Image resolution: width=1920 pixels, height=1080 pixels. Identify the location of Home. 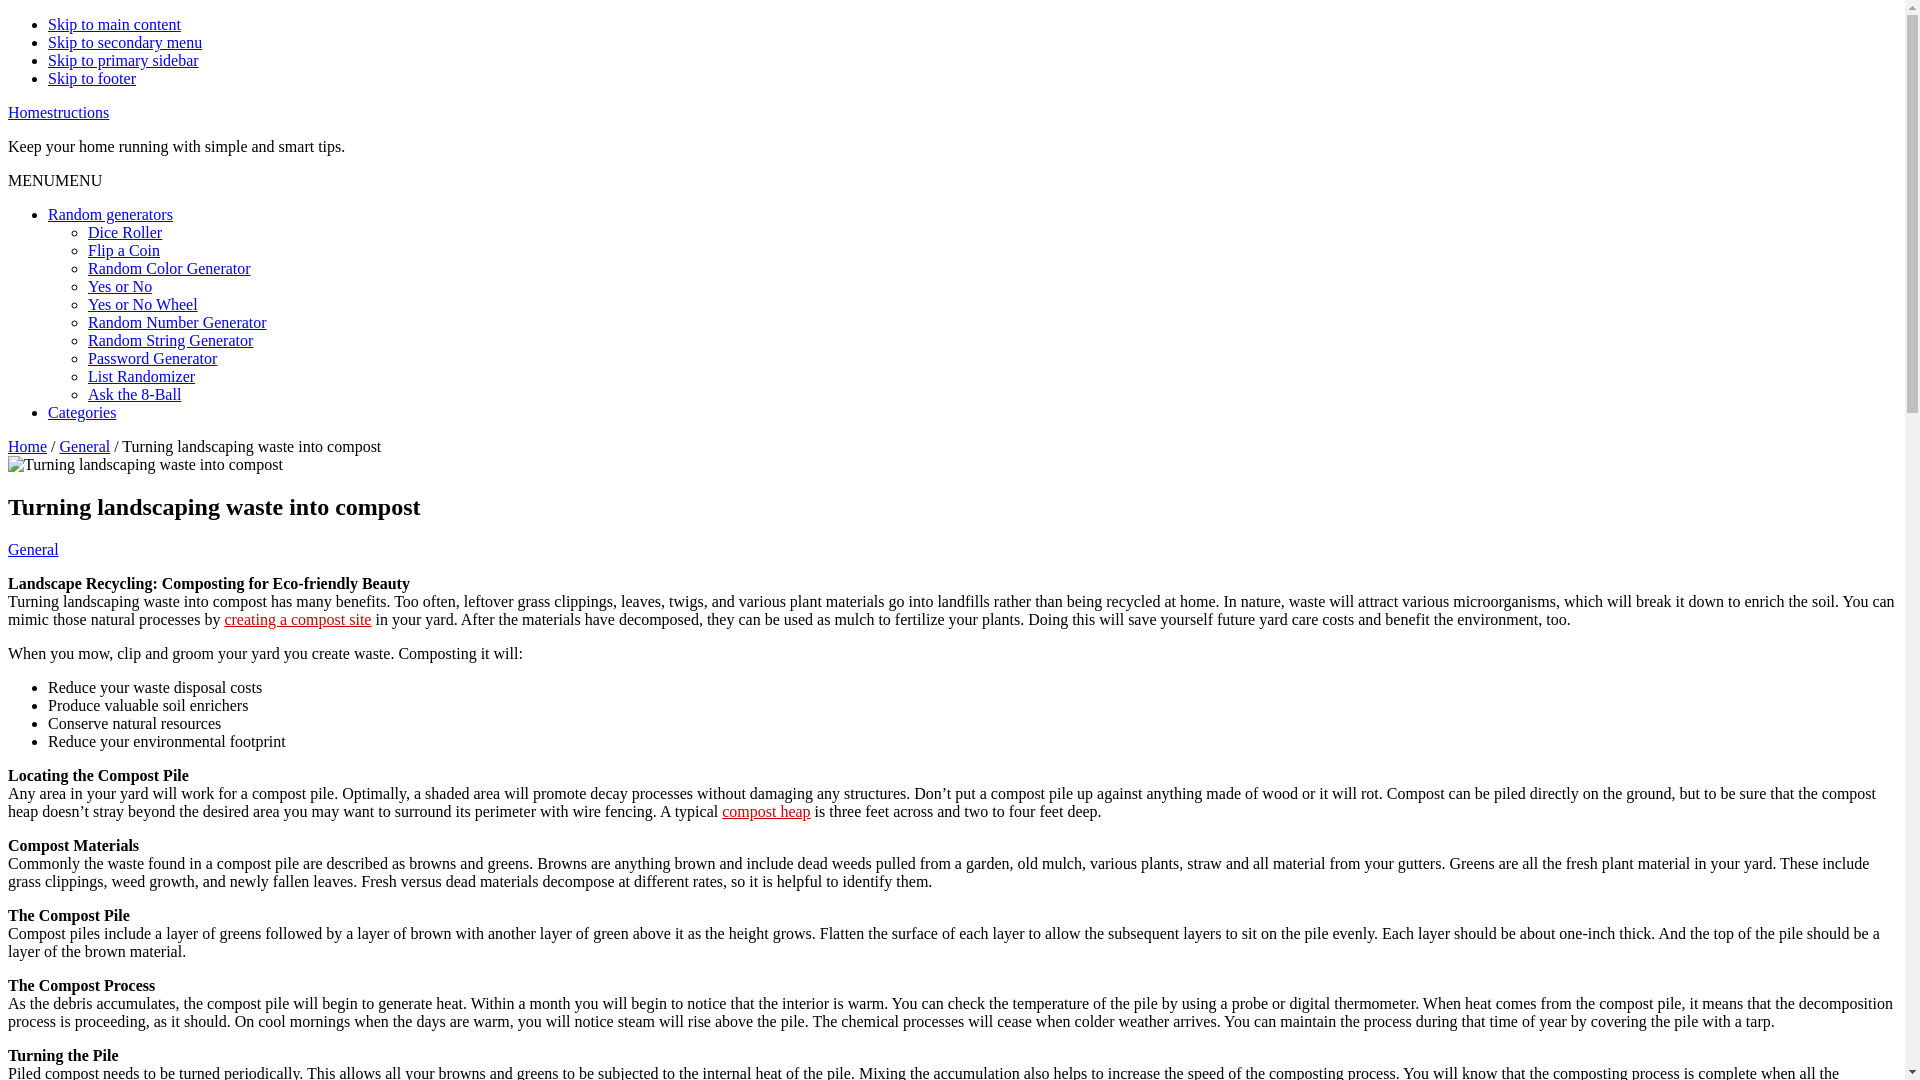
(26, 446).